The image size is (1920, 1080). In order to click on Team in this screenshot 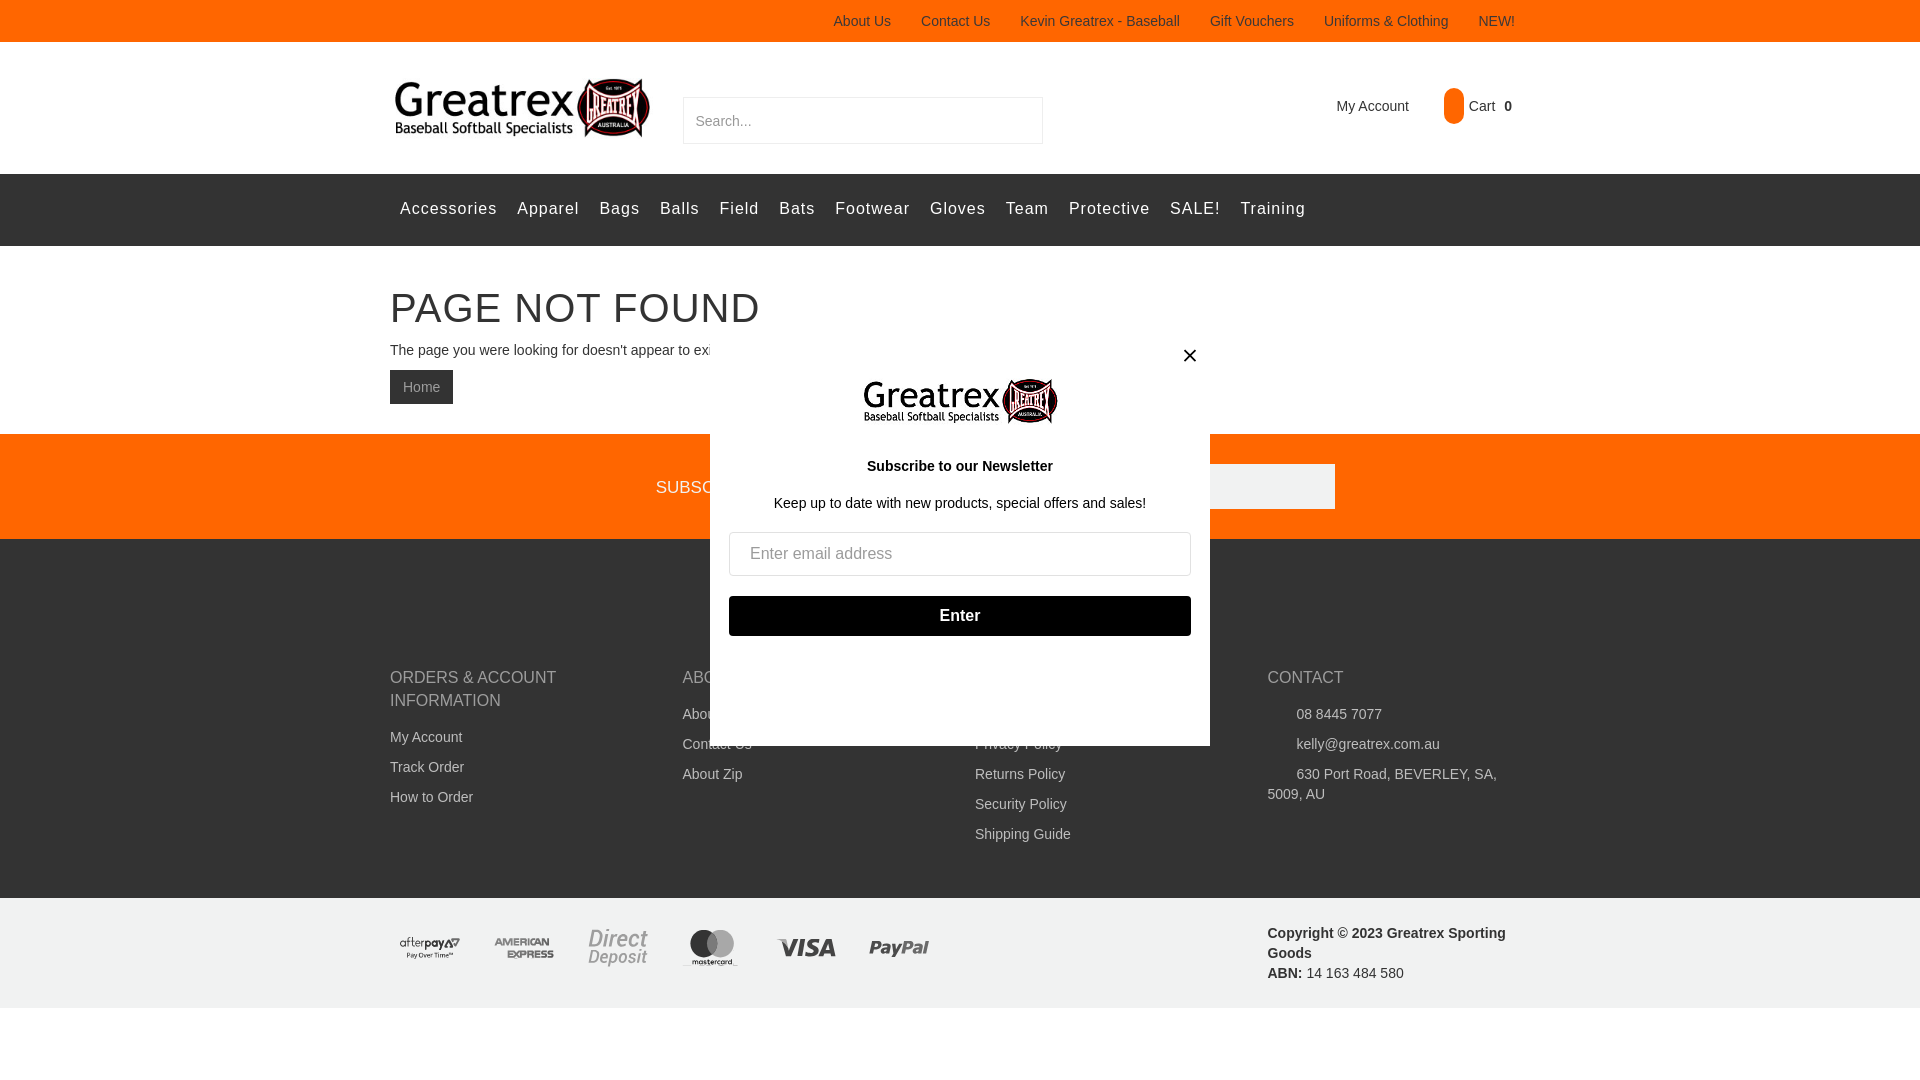, I will do `click(1028, 210)`.